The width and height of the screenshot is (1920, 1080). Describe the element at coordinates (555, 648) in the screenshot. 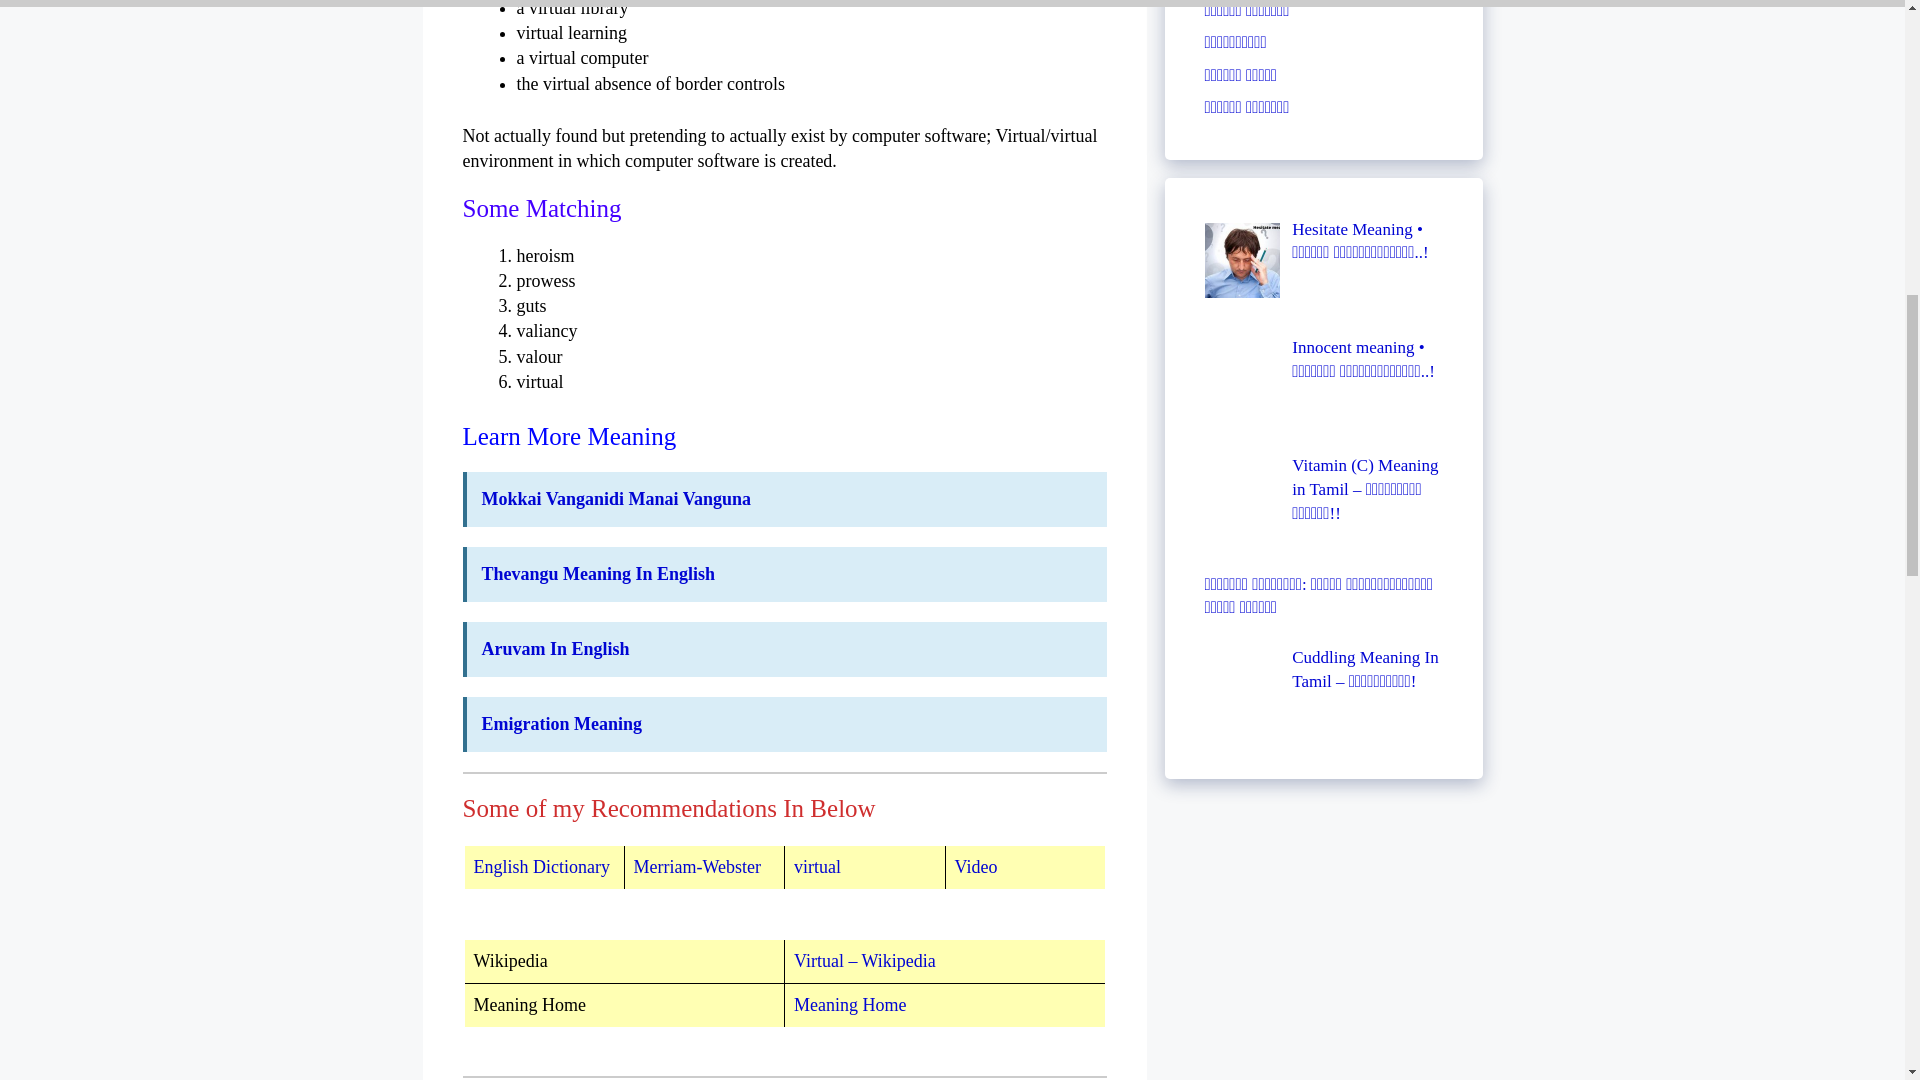

I see `Aruvam In English` at that location.